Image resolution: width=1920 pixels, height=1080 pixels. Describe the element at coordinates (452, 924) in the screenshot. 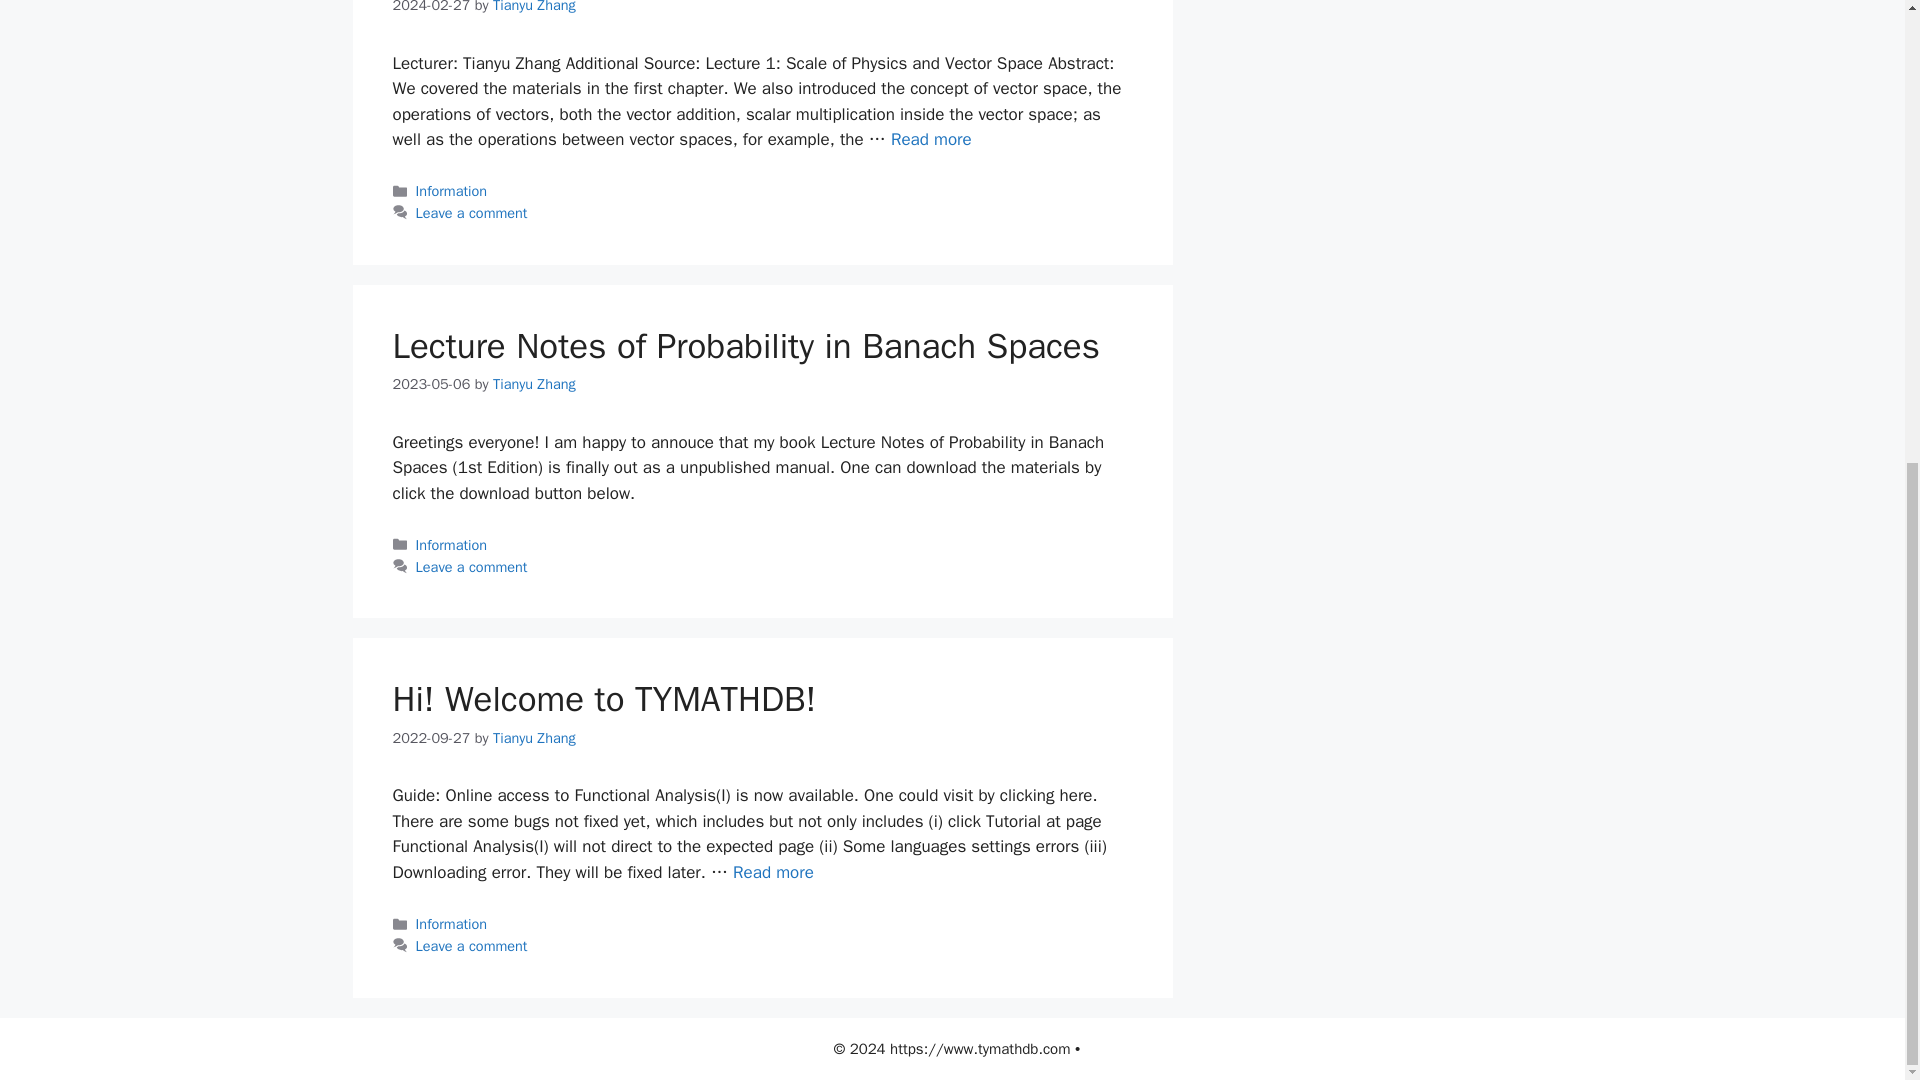

I see `Information` at that location.